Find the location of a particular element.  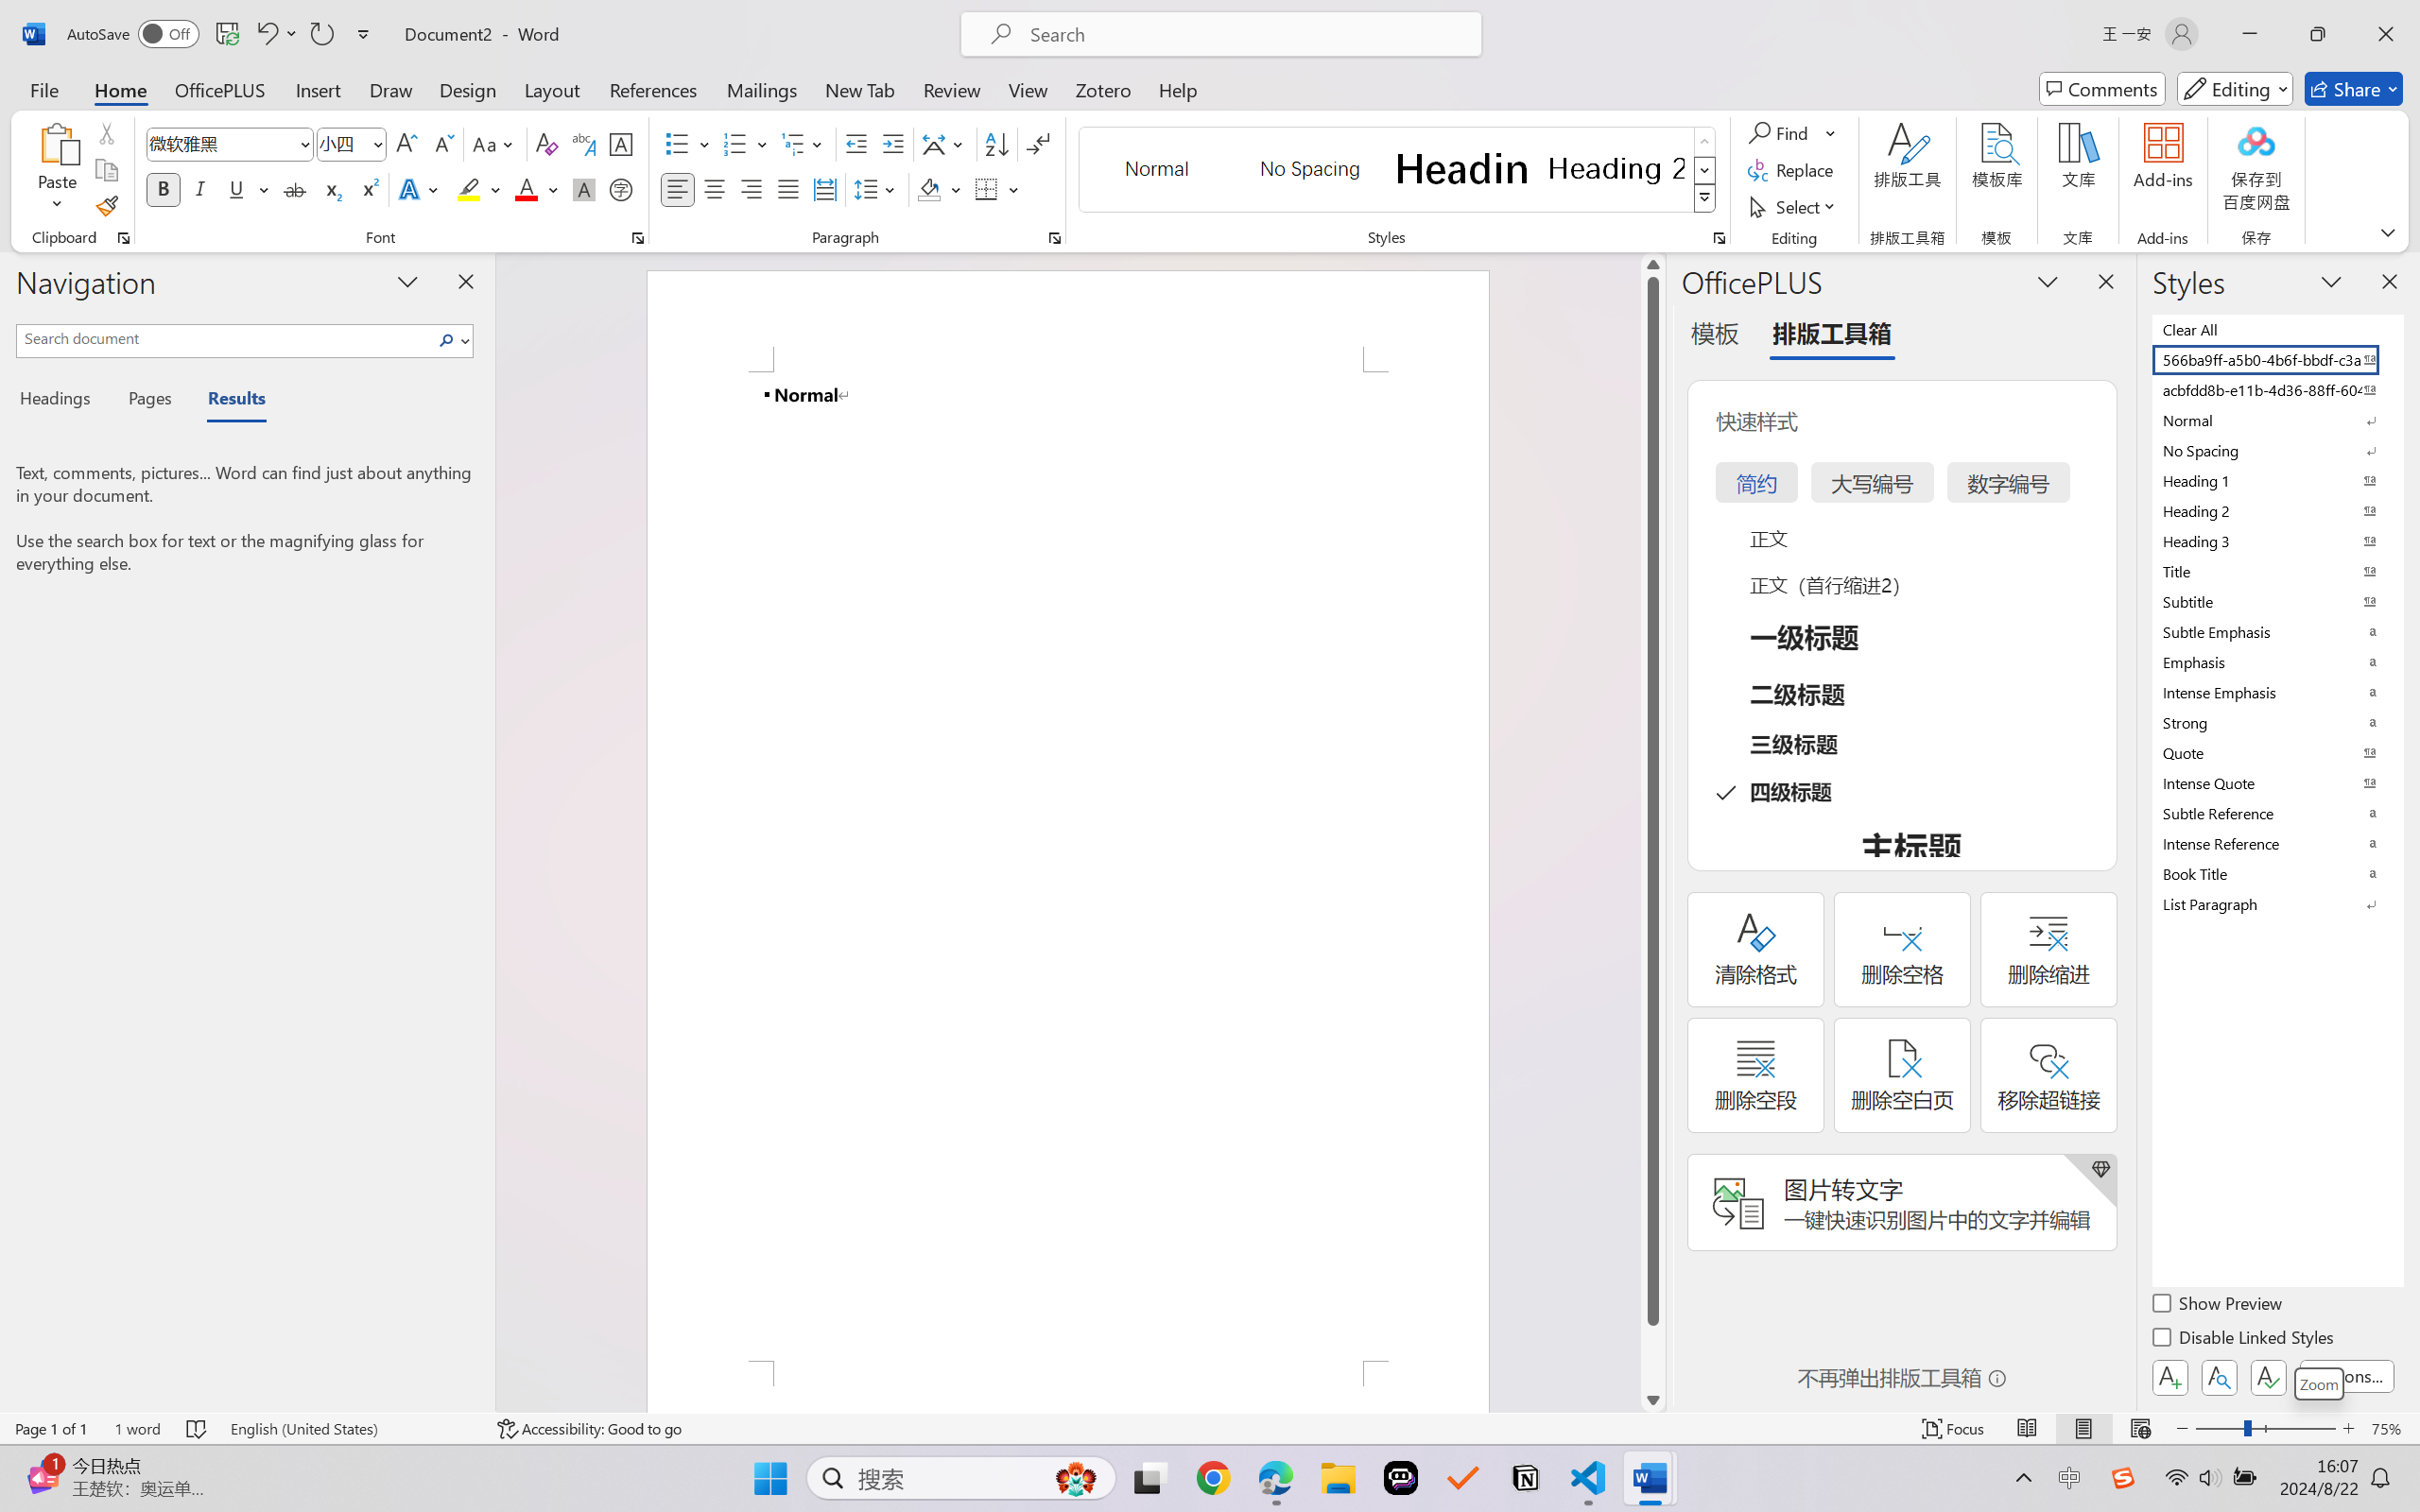

Page Number Page 1 of 1 is located at coordinates (51, 1429).